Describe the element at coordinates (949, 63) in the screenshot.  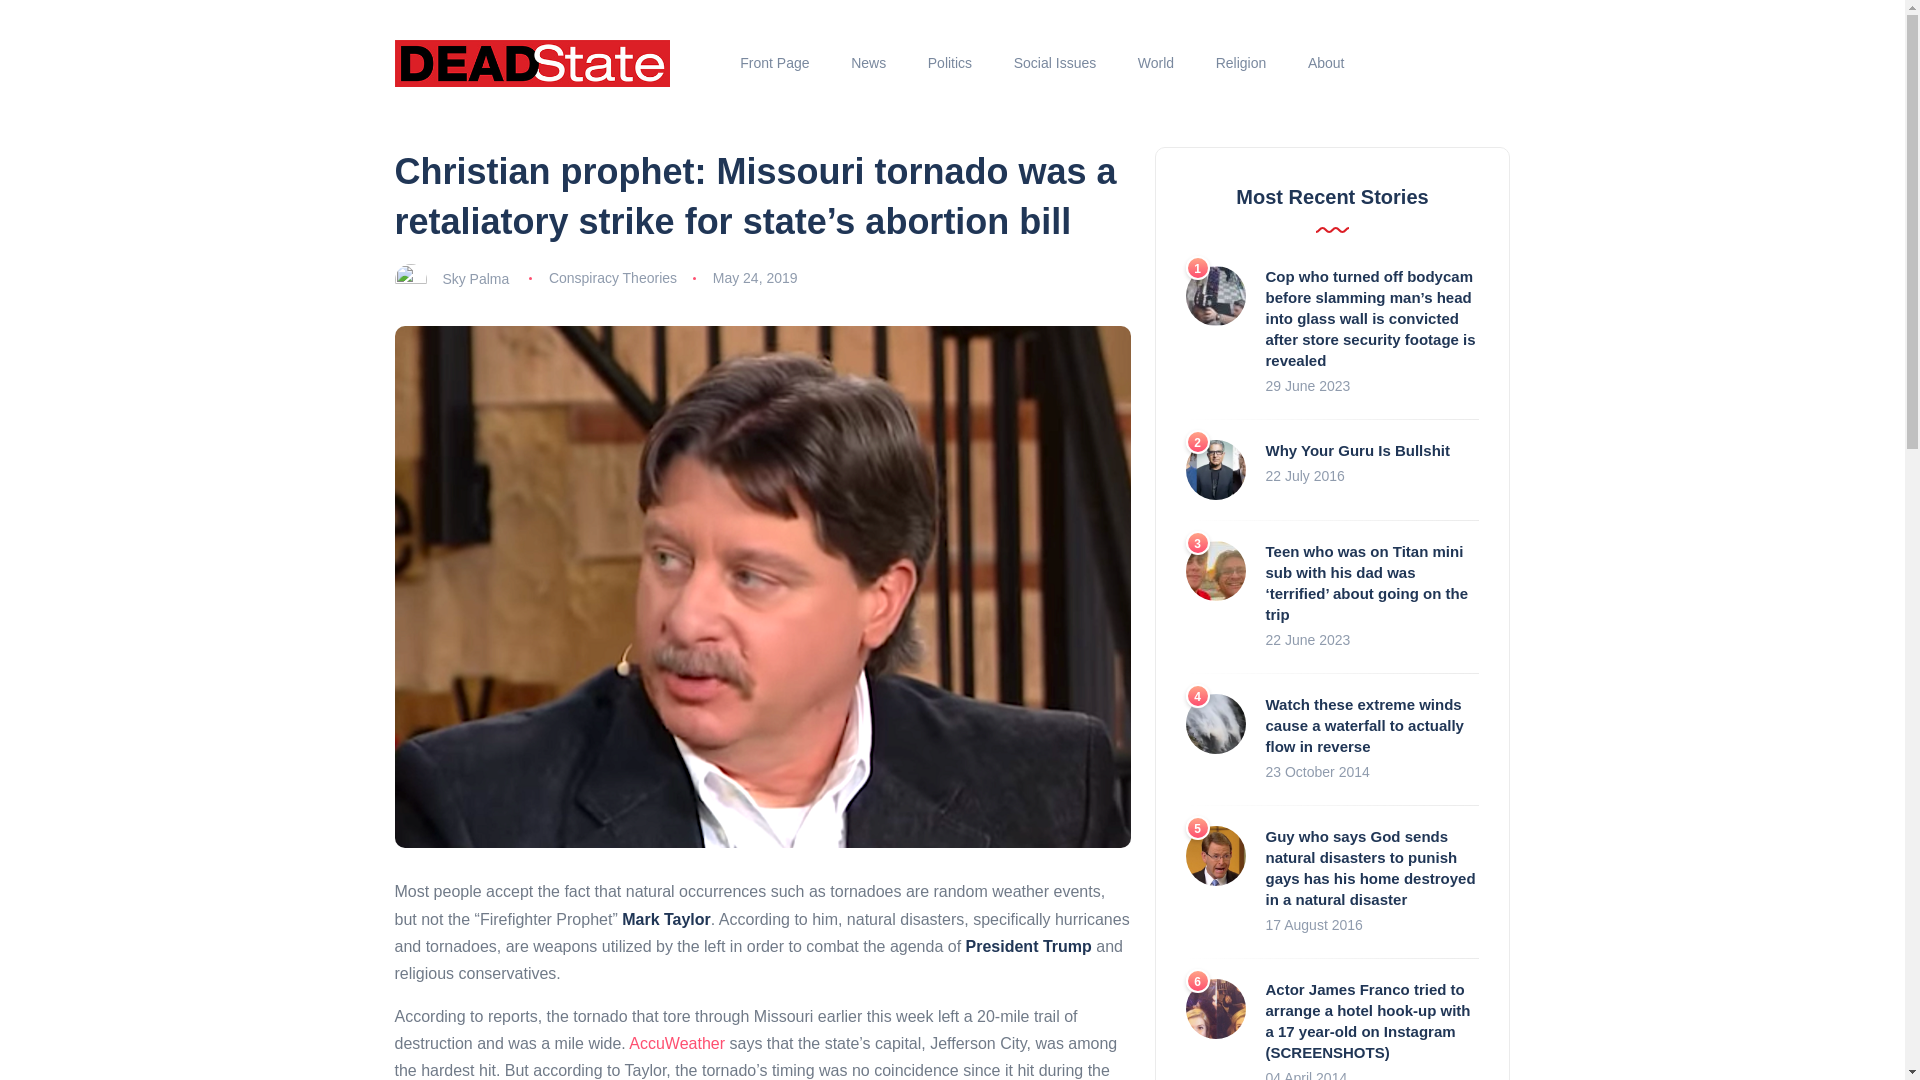
I see `Politics` at that location.